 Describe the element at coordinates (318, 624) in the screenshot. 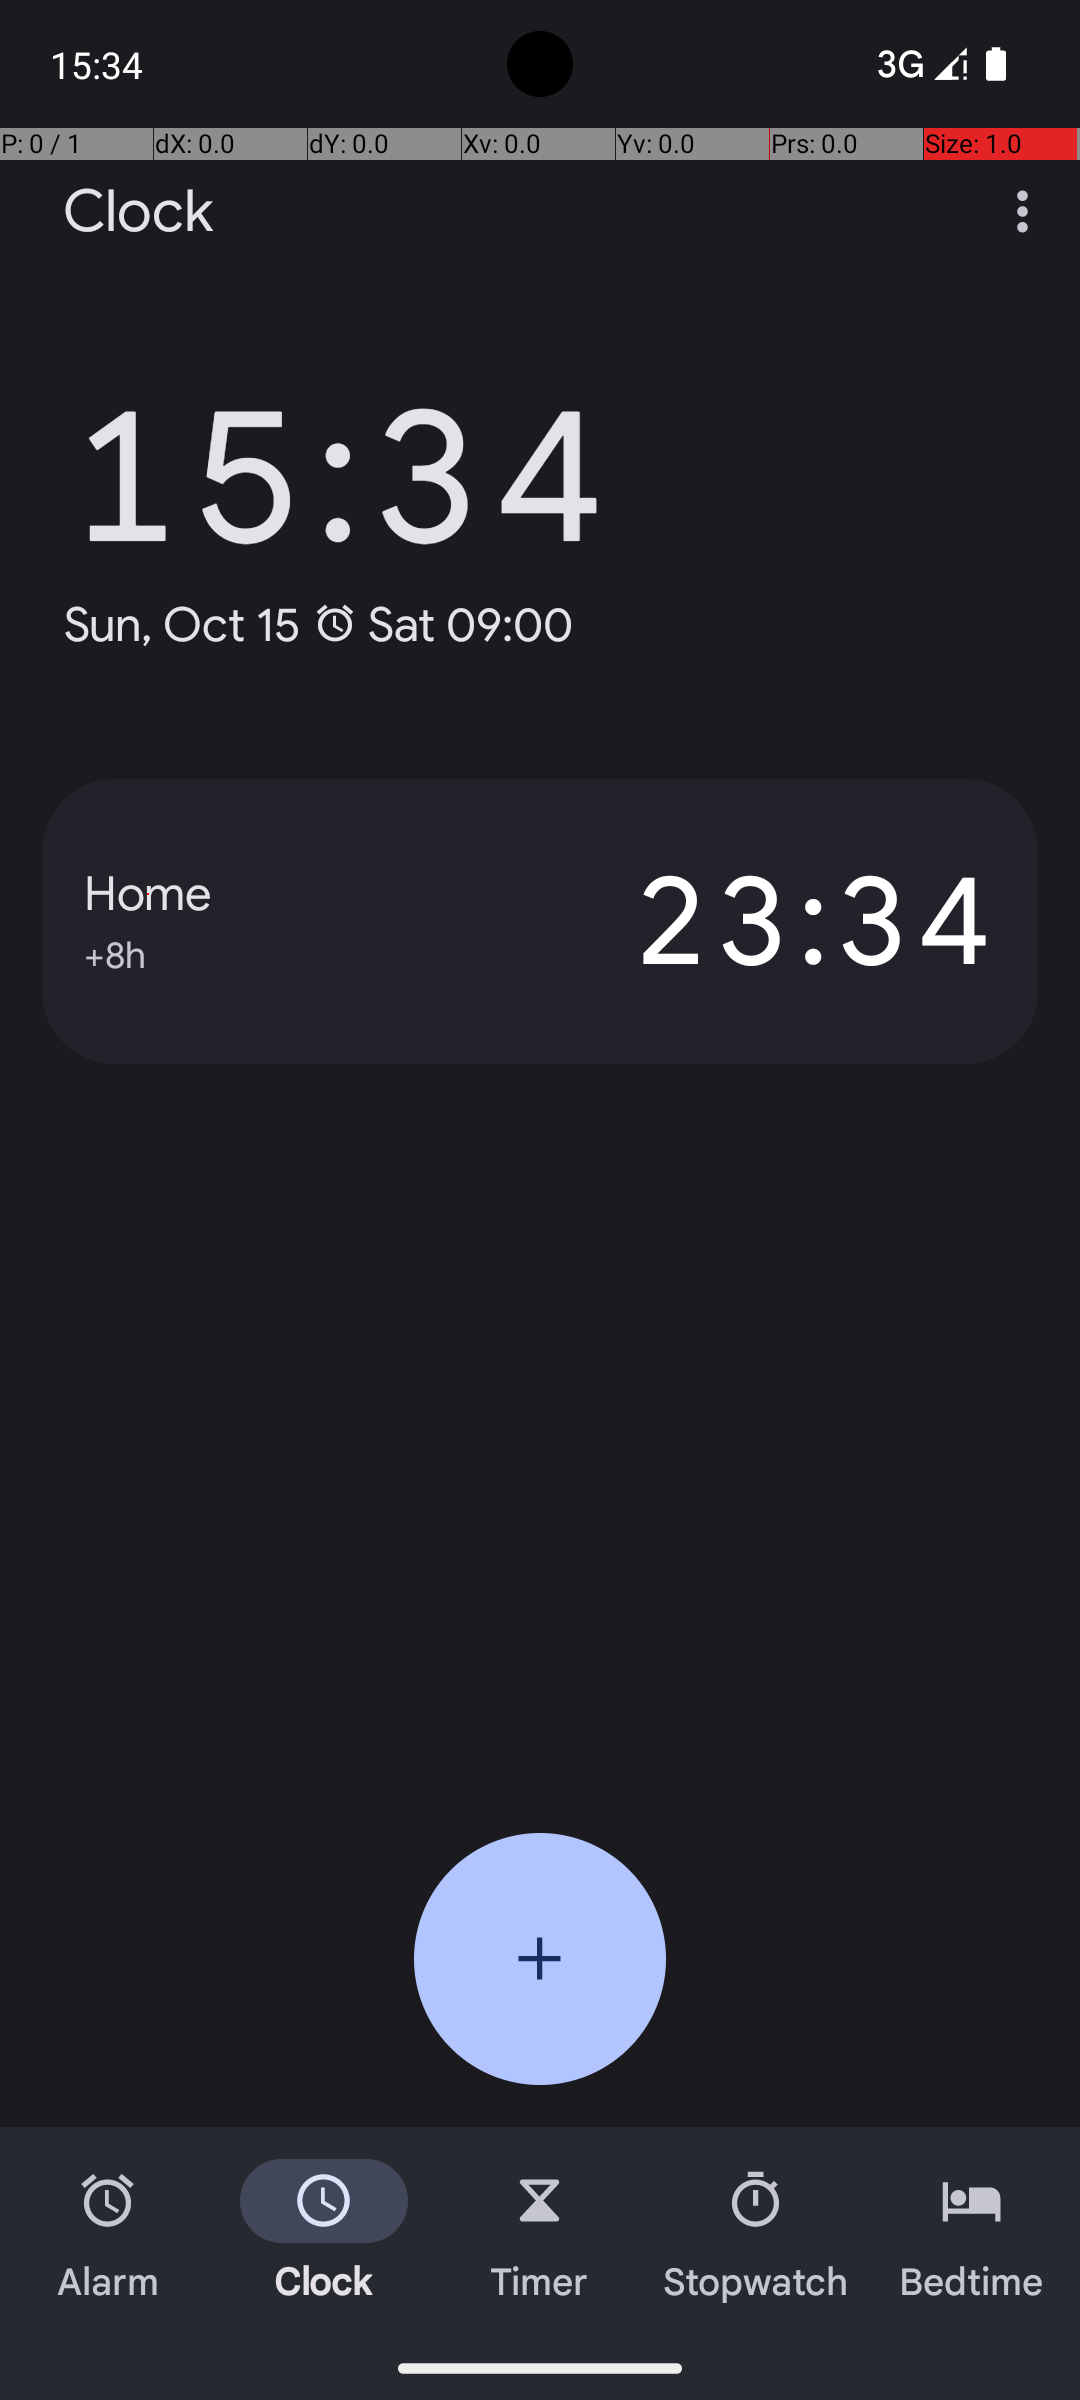

I see `Sun, Oct 15 A Sat 09:00` at that location.